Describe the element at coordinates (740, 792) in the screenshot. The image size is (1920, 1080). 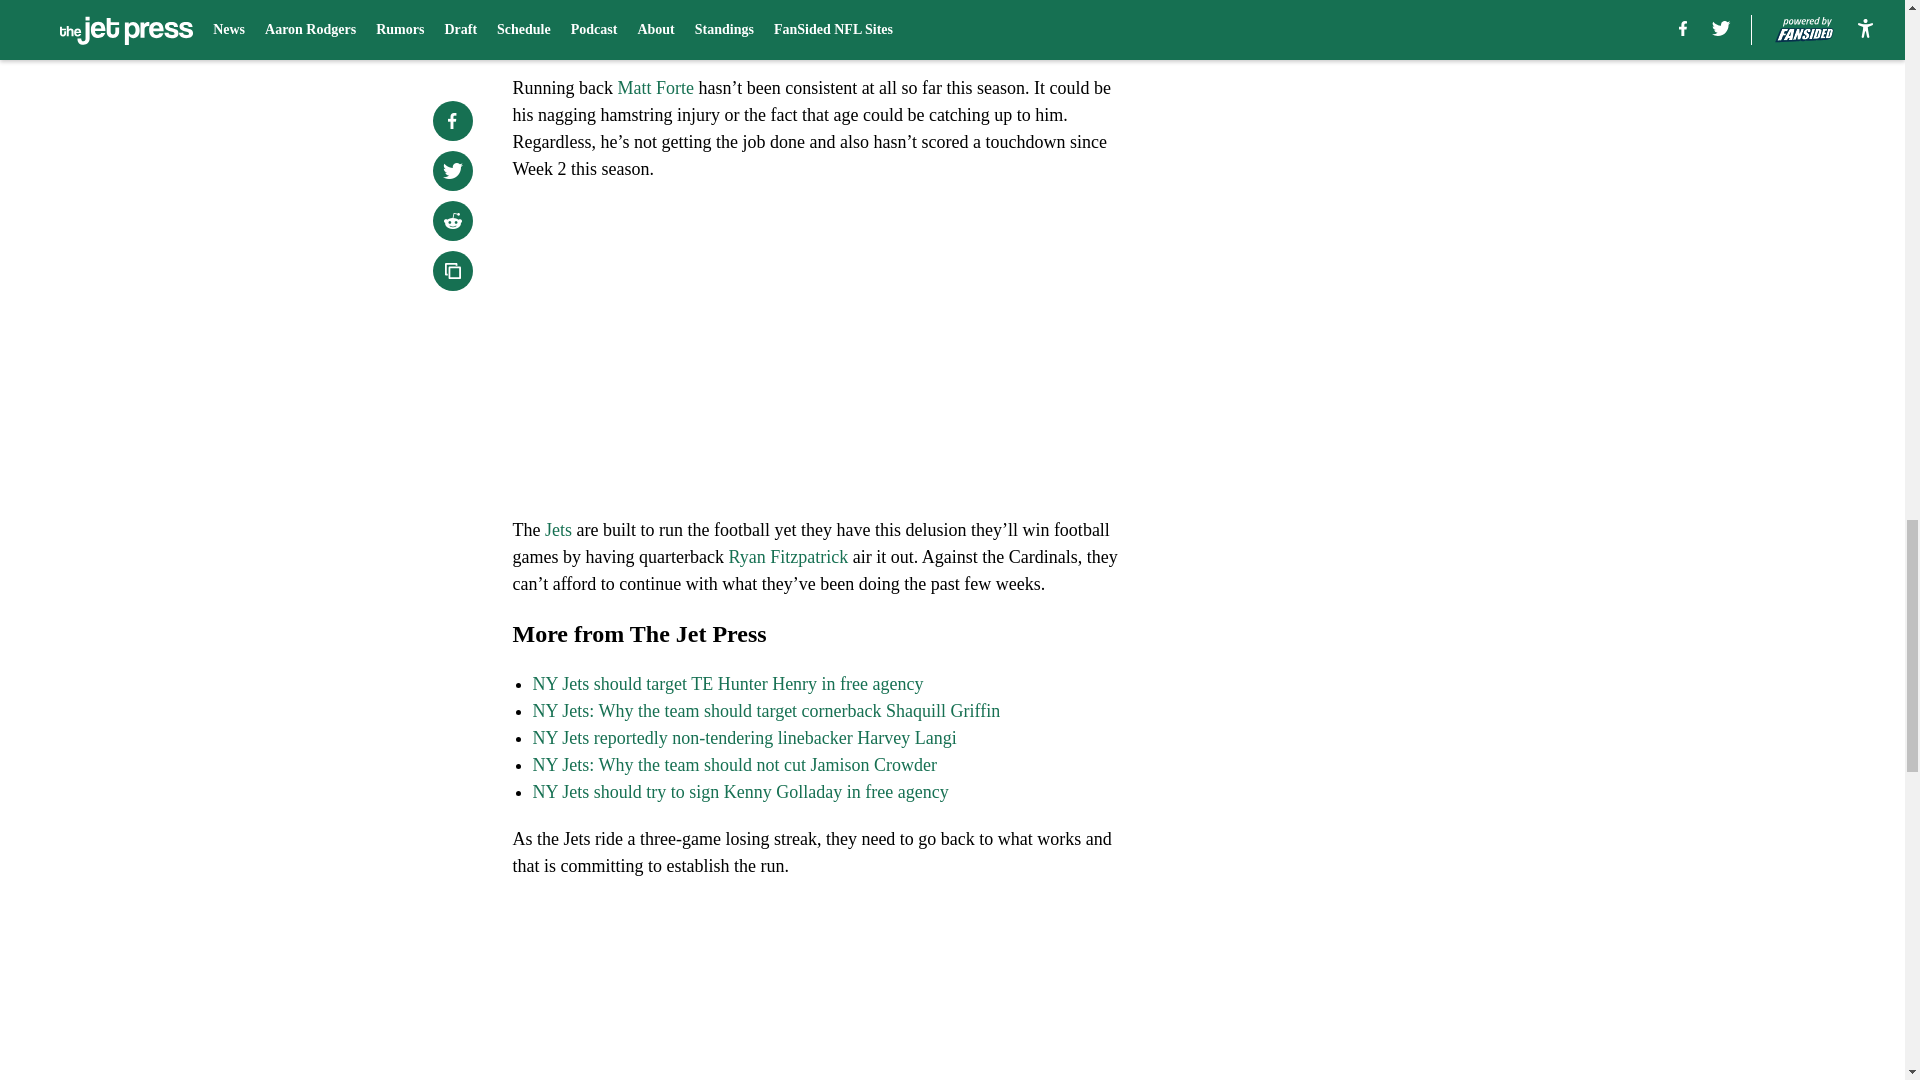
I see `NY Jets should try to sign Kenny Golladay in free agency` at that location.